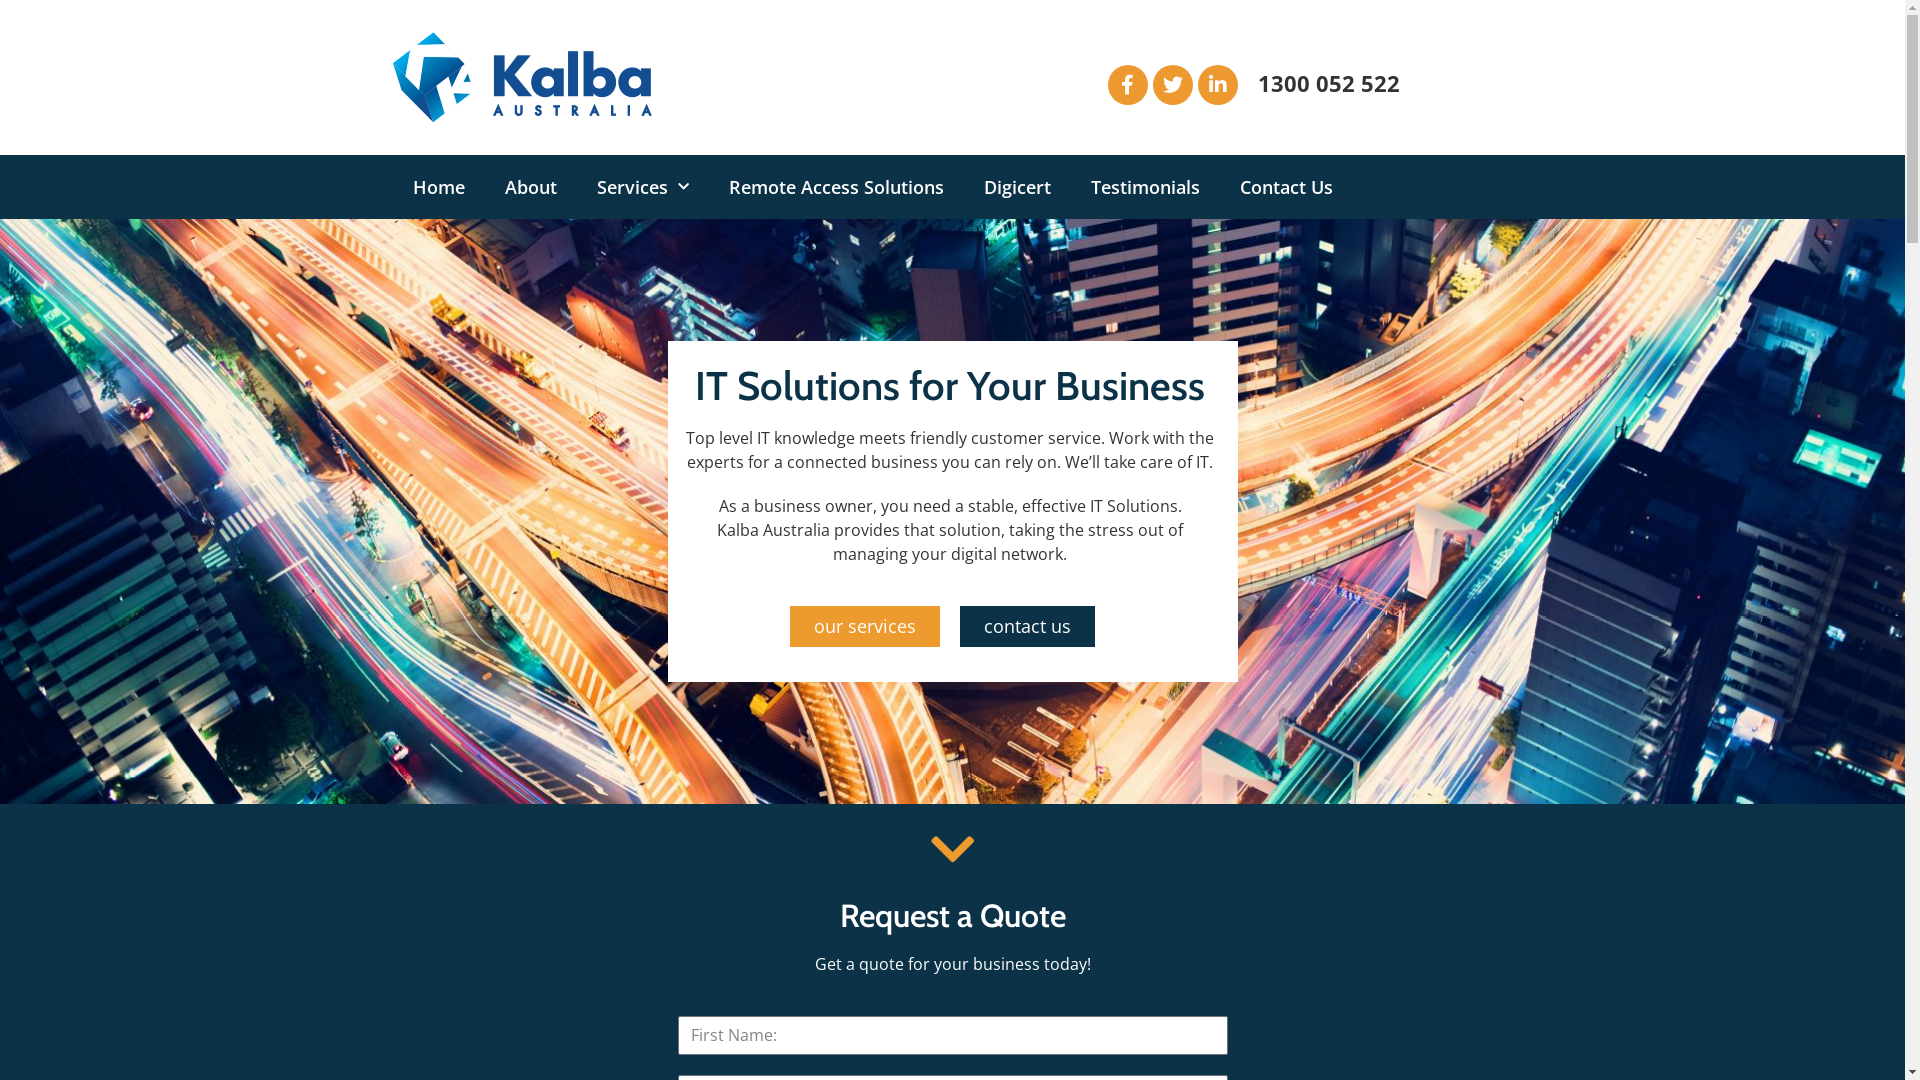 The image size is (1920, 1080). What do you see at coordinates (1144, 187) in the screenshot?
I see `Testimonials` at bounding box center [1144, 187].